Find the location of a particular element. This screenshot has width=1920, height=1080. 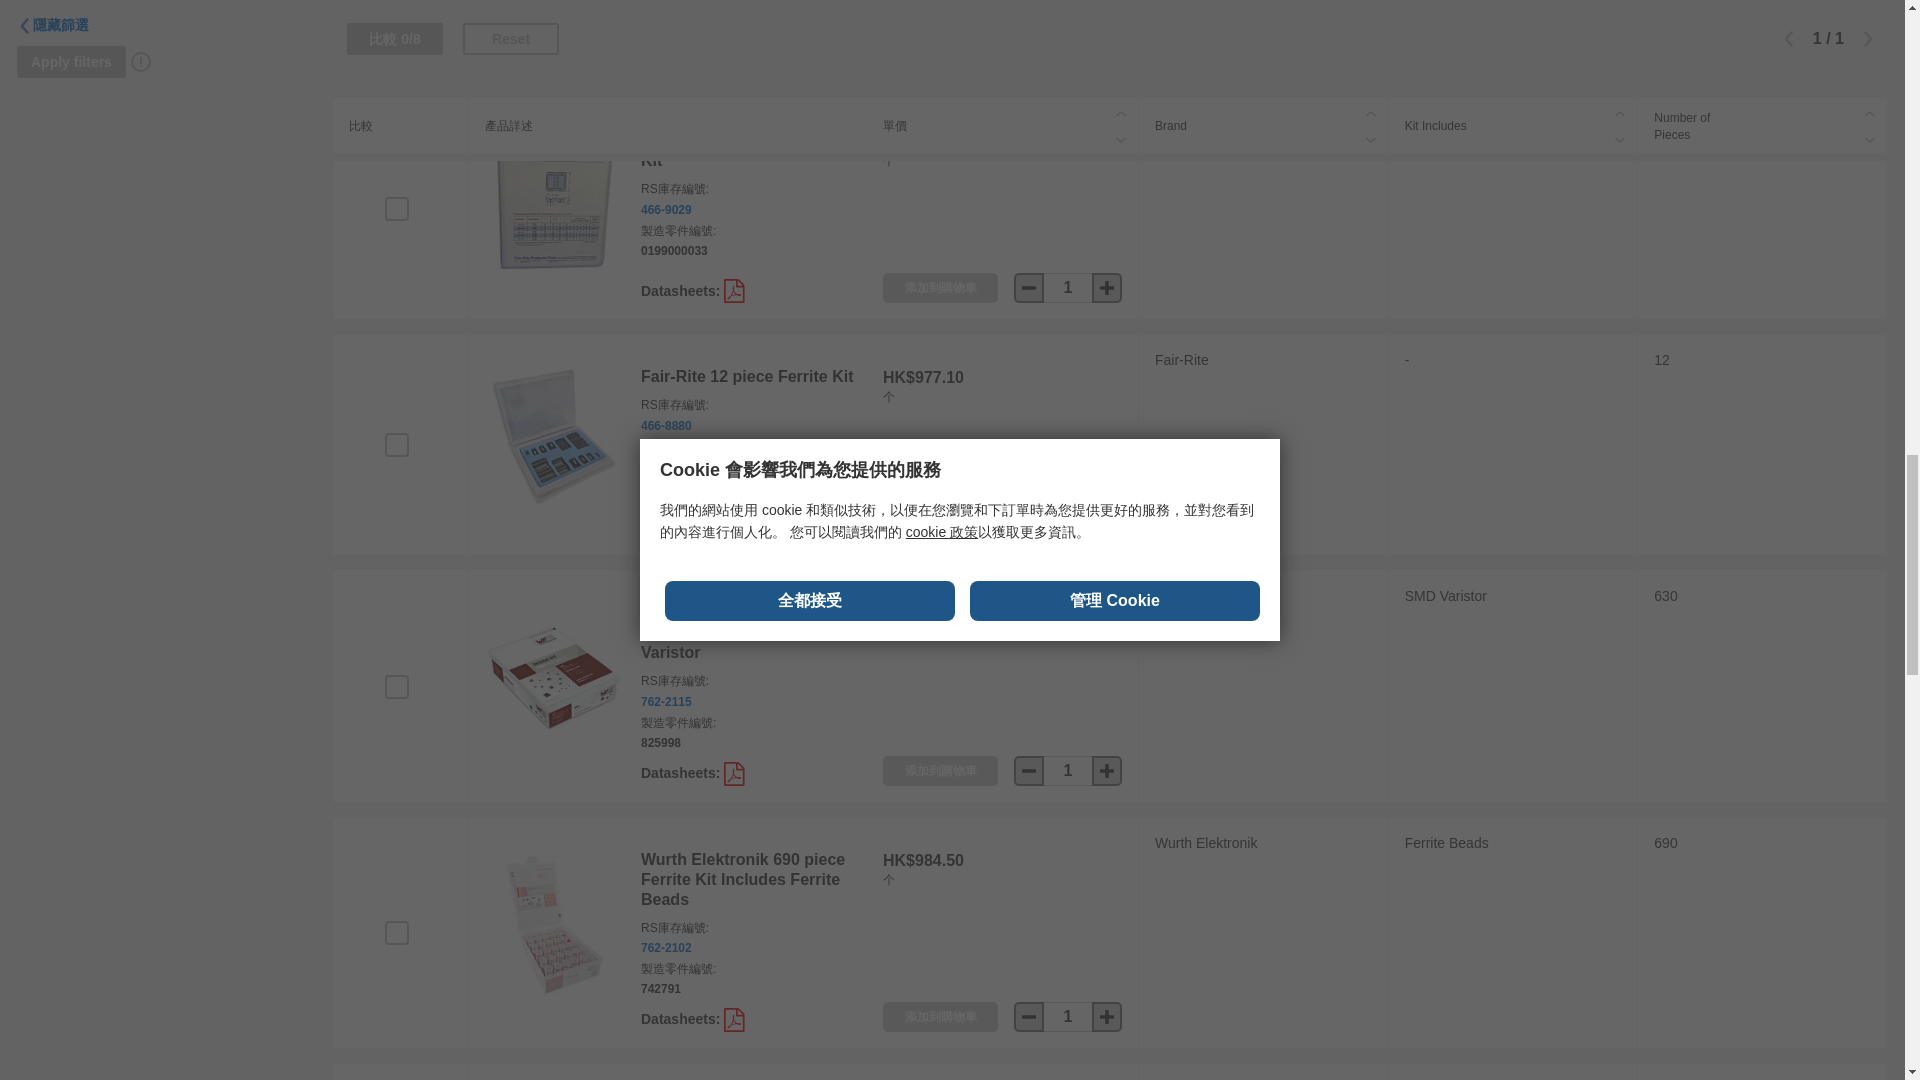

1 is located at coordinates (1068, 523).